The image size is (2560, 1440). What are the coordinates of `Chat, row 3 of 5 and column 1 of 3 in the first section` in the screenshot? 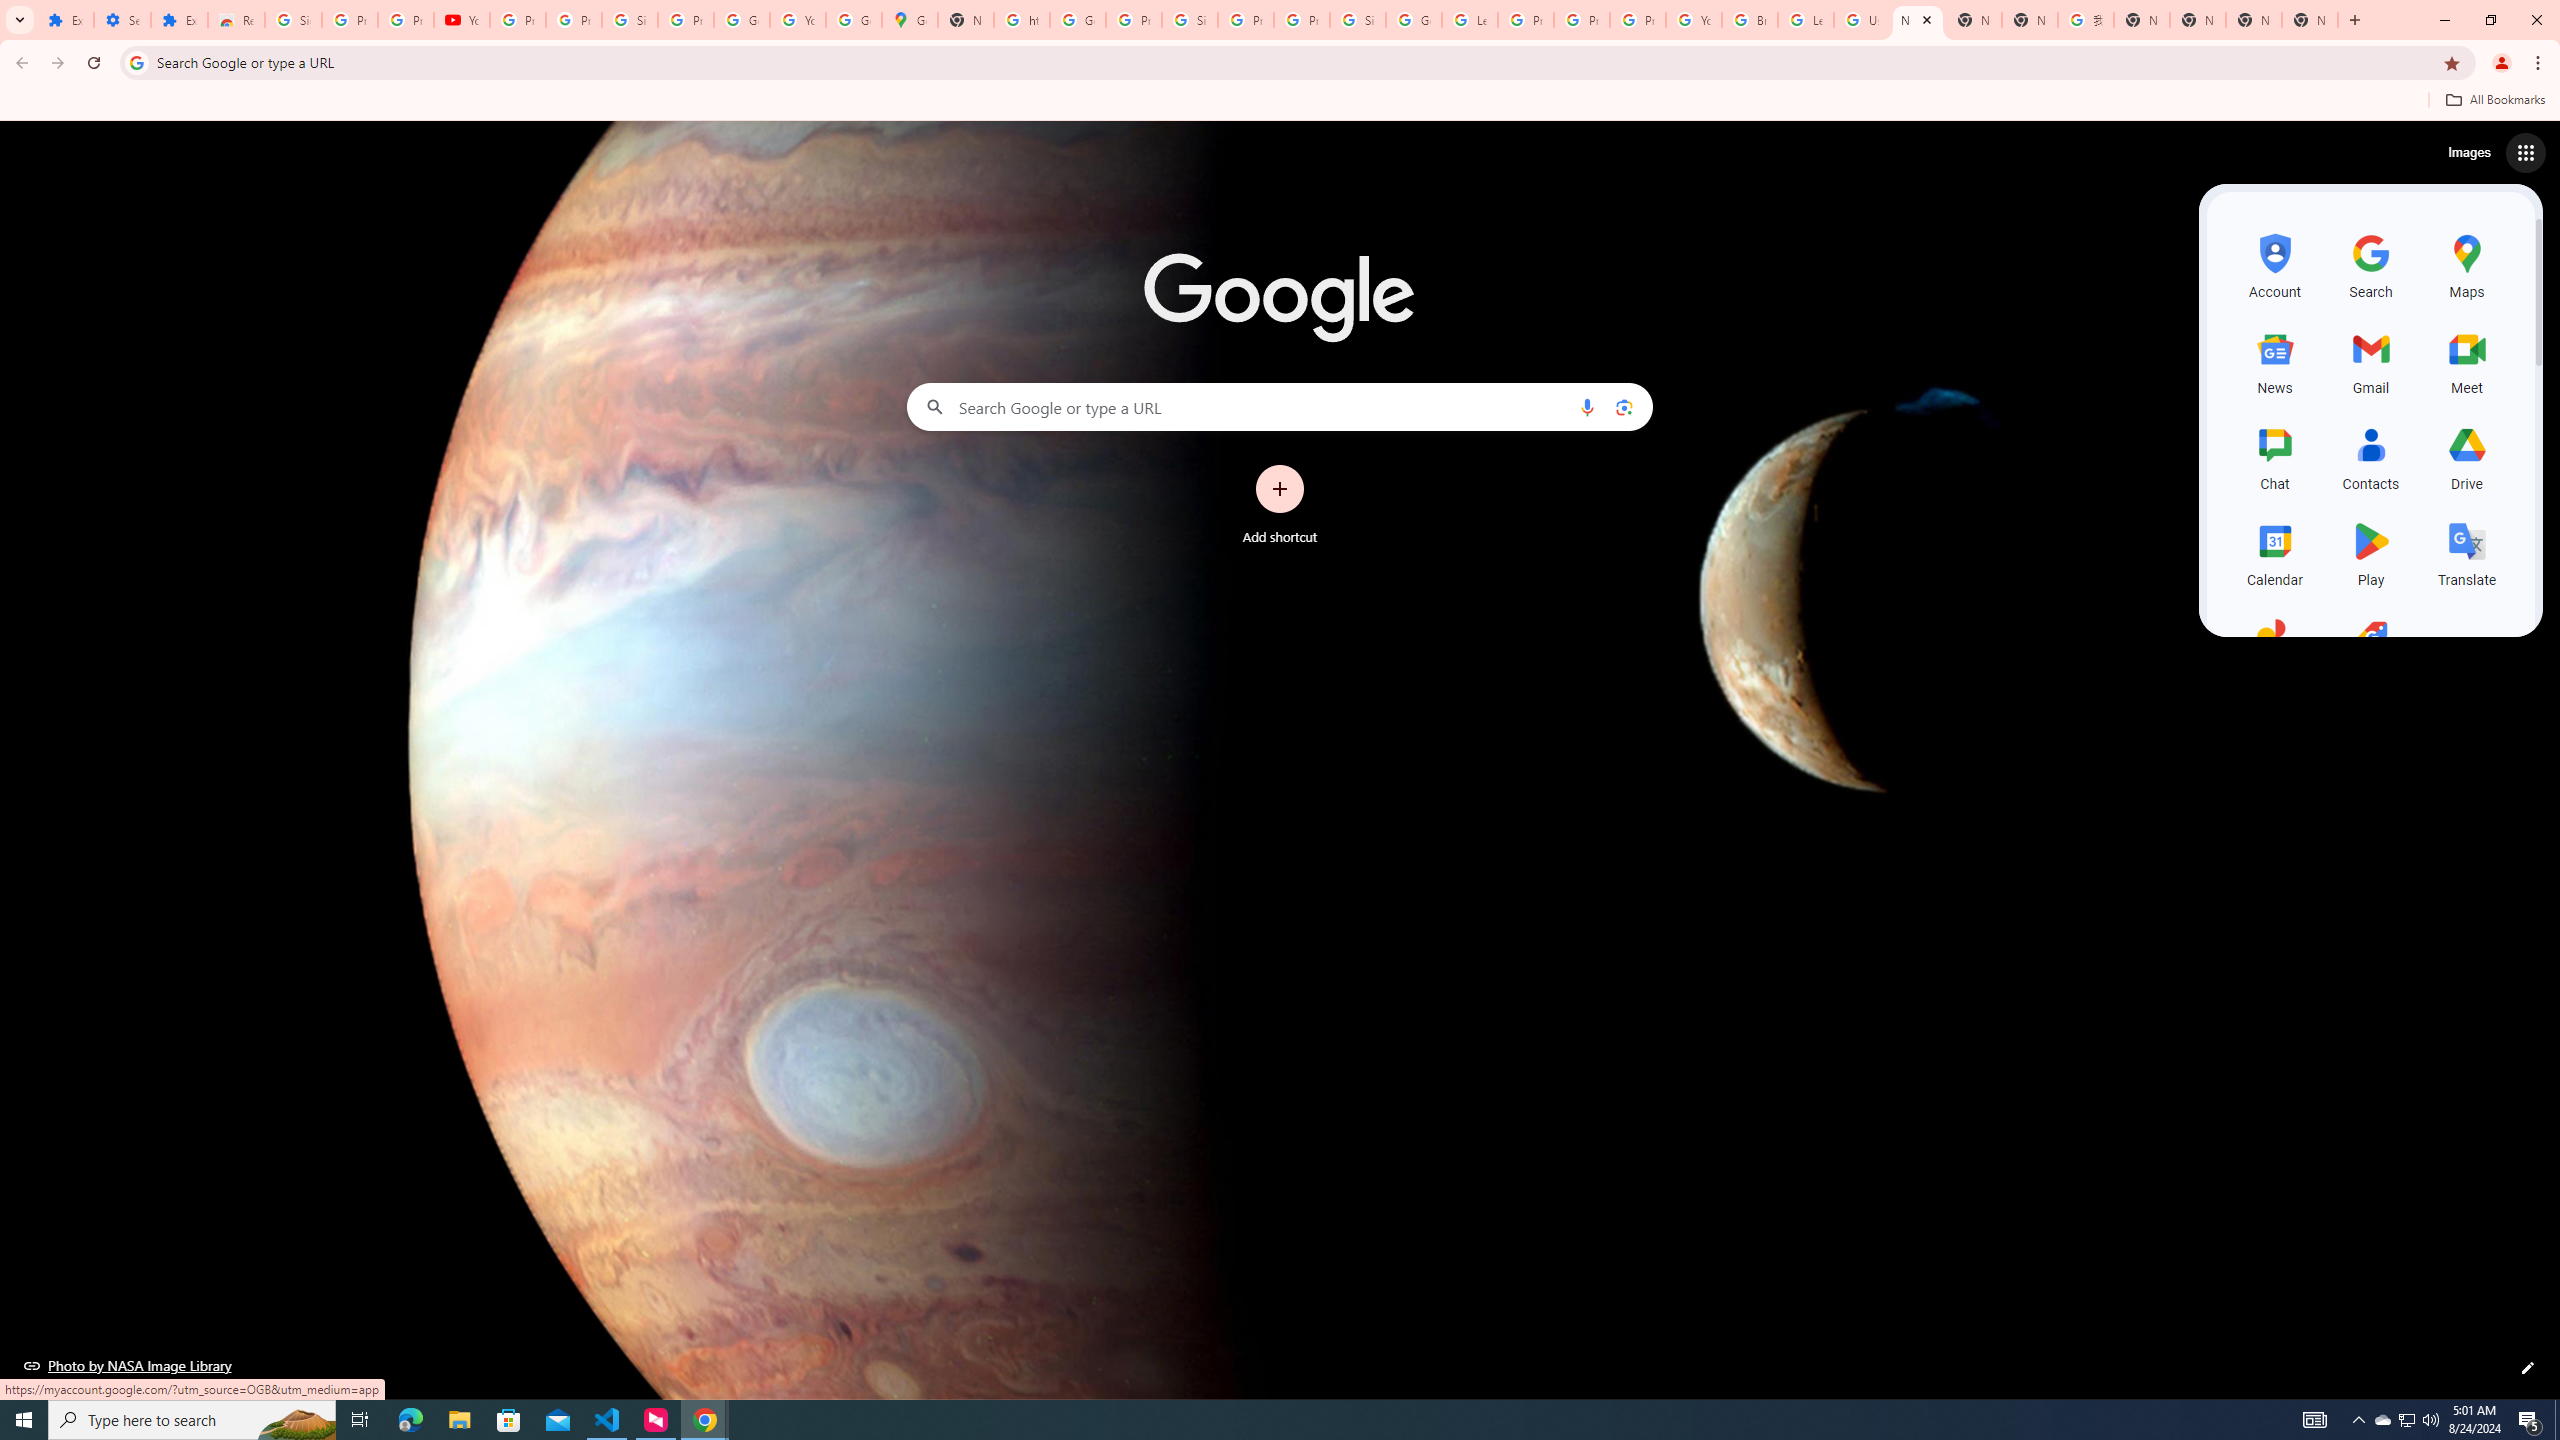 It's located at (2274, 456).